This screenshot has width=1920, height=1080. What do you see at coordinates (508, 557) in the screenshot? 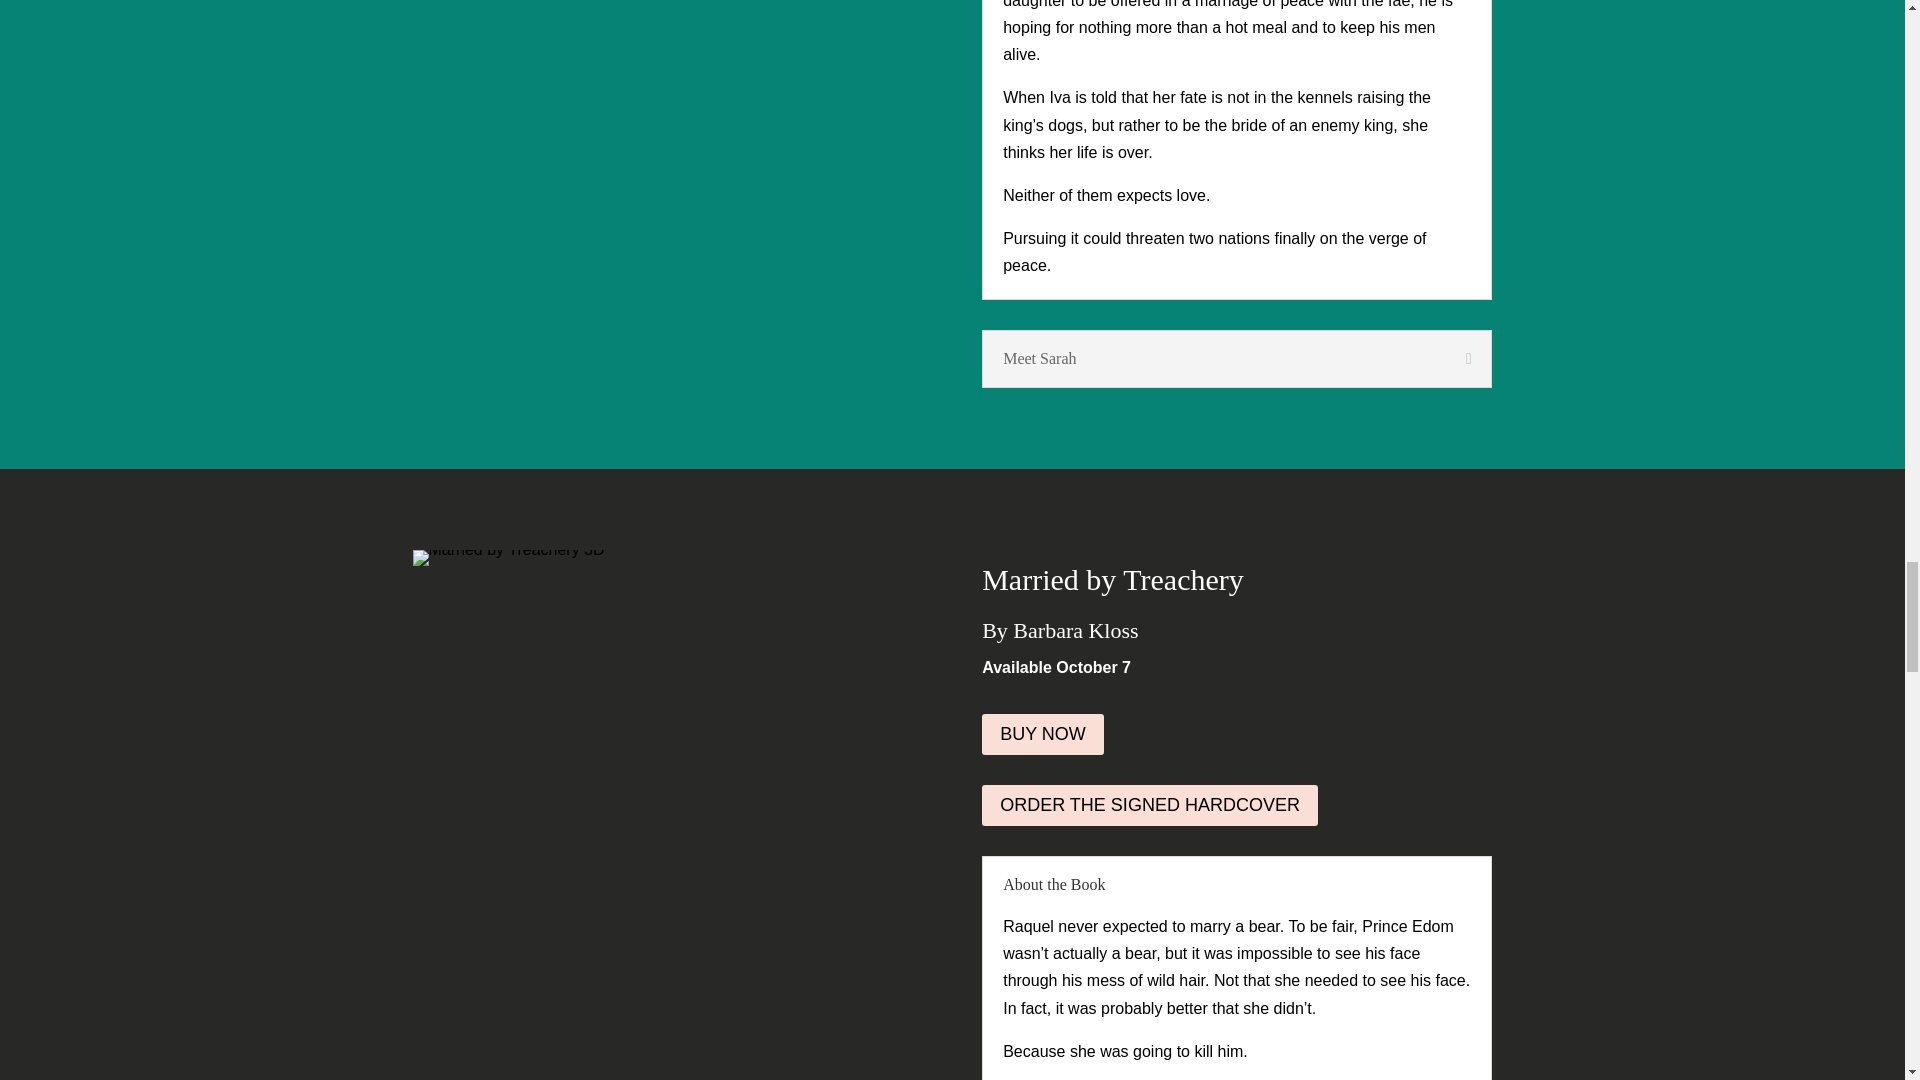
I see `Married by Treachery 3D` at bounding box center [508, 557].